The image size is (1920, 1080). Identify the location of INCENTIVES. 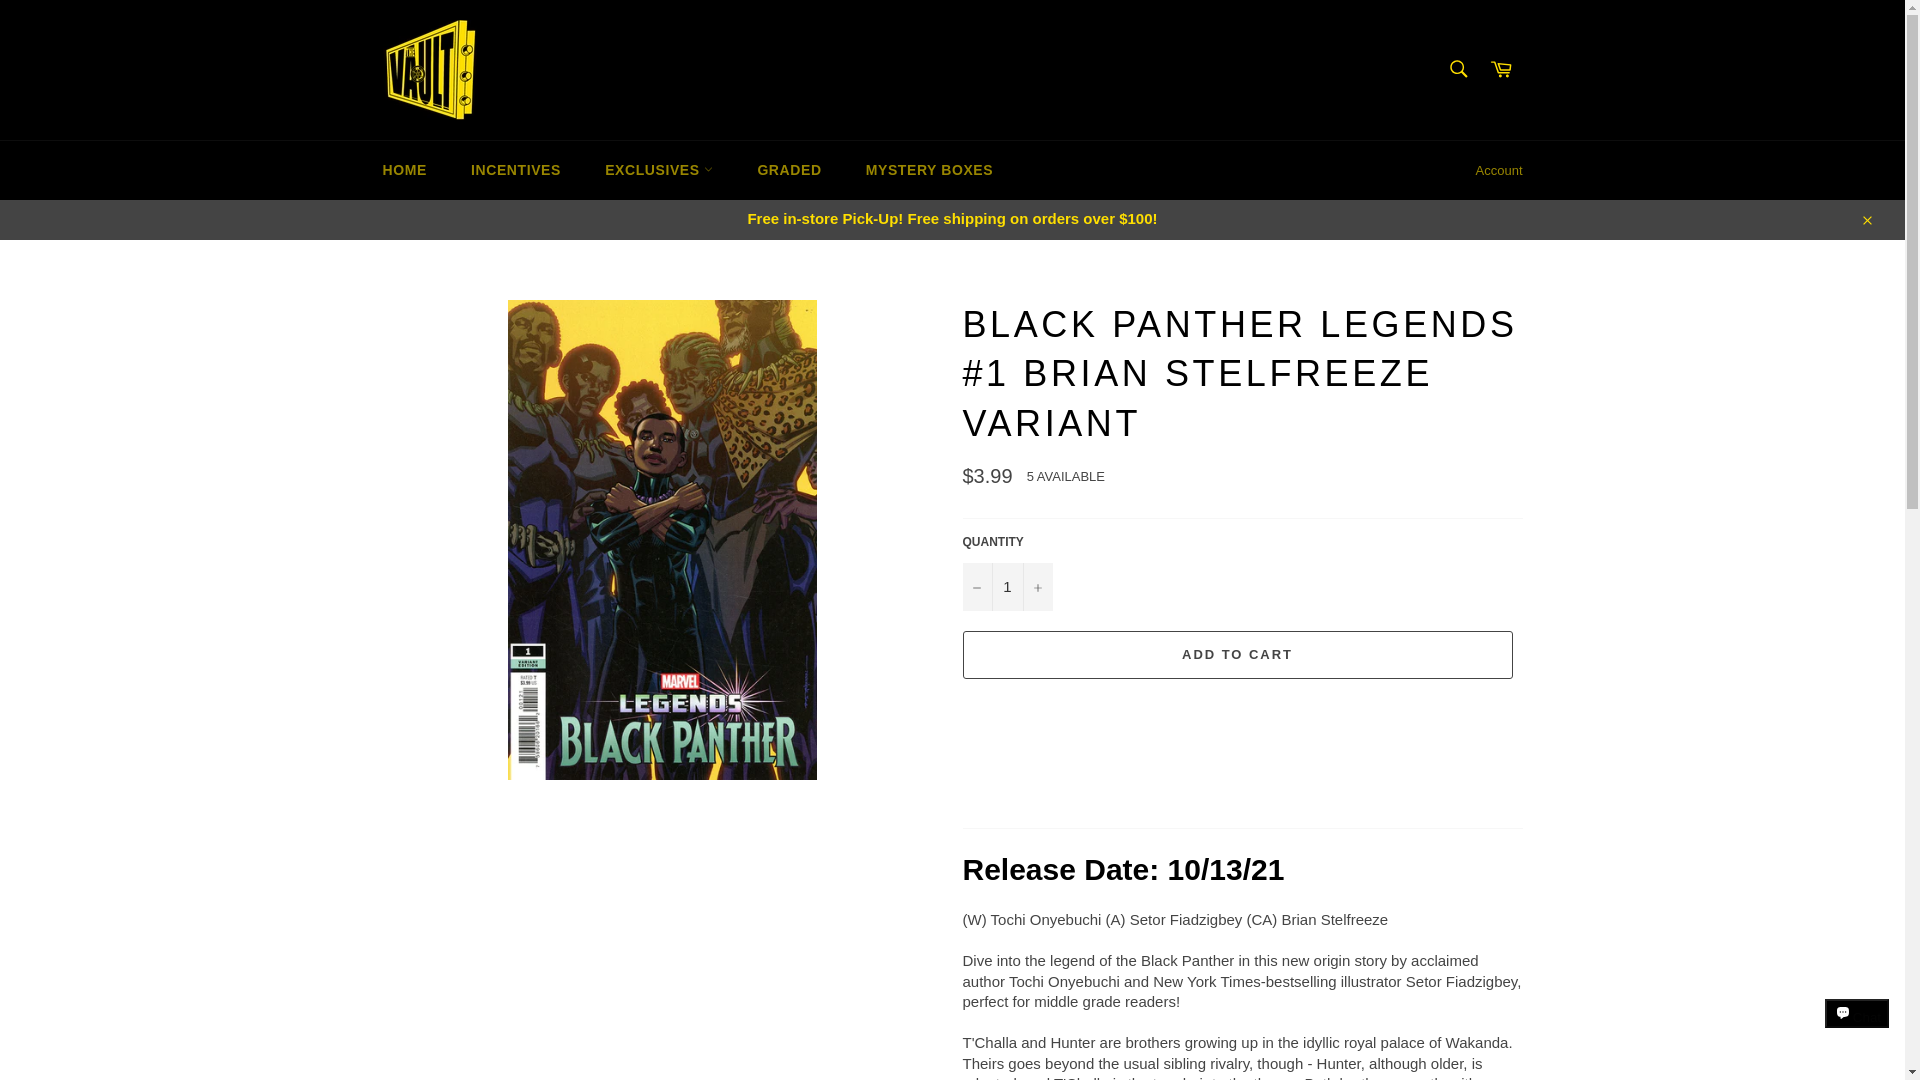
(516, 170).